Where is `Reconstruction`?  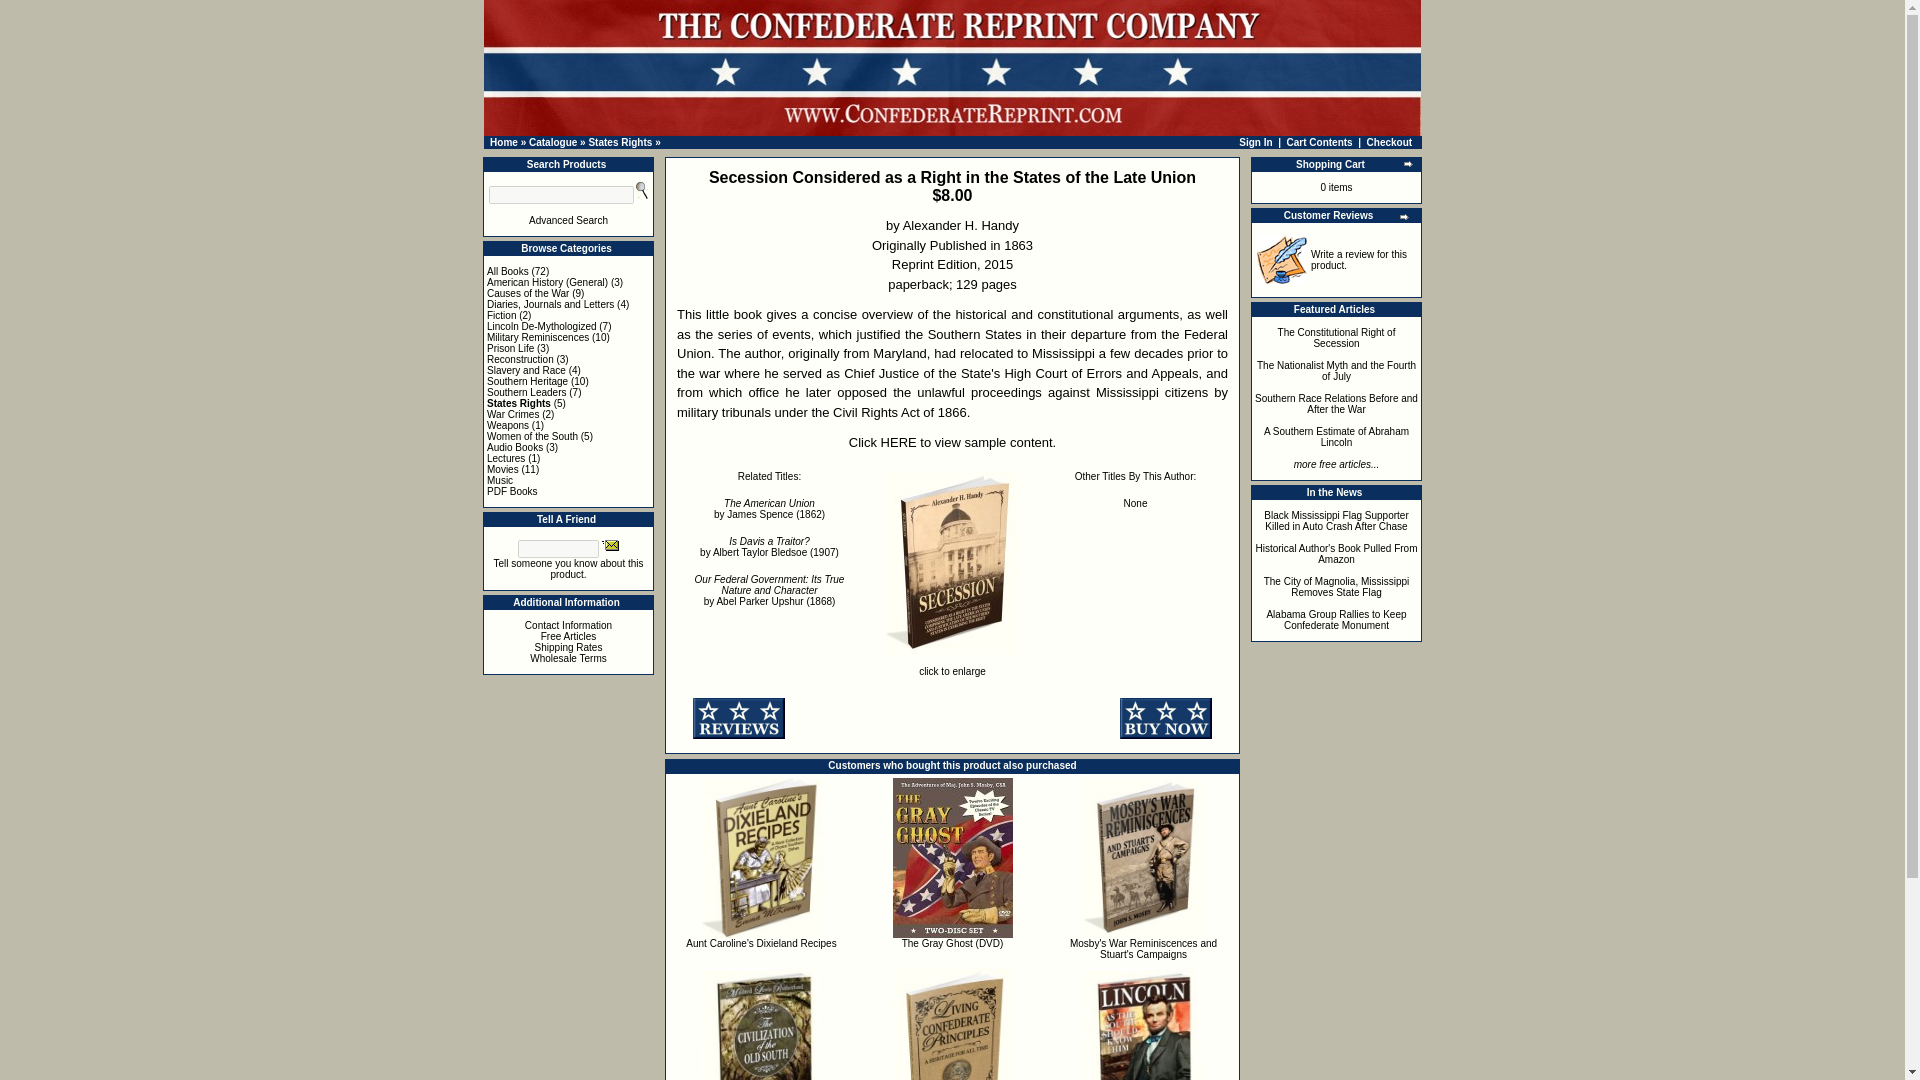
Reconstruction is located at coordinates (520, 360).